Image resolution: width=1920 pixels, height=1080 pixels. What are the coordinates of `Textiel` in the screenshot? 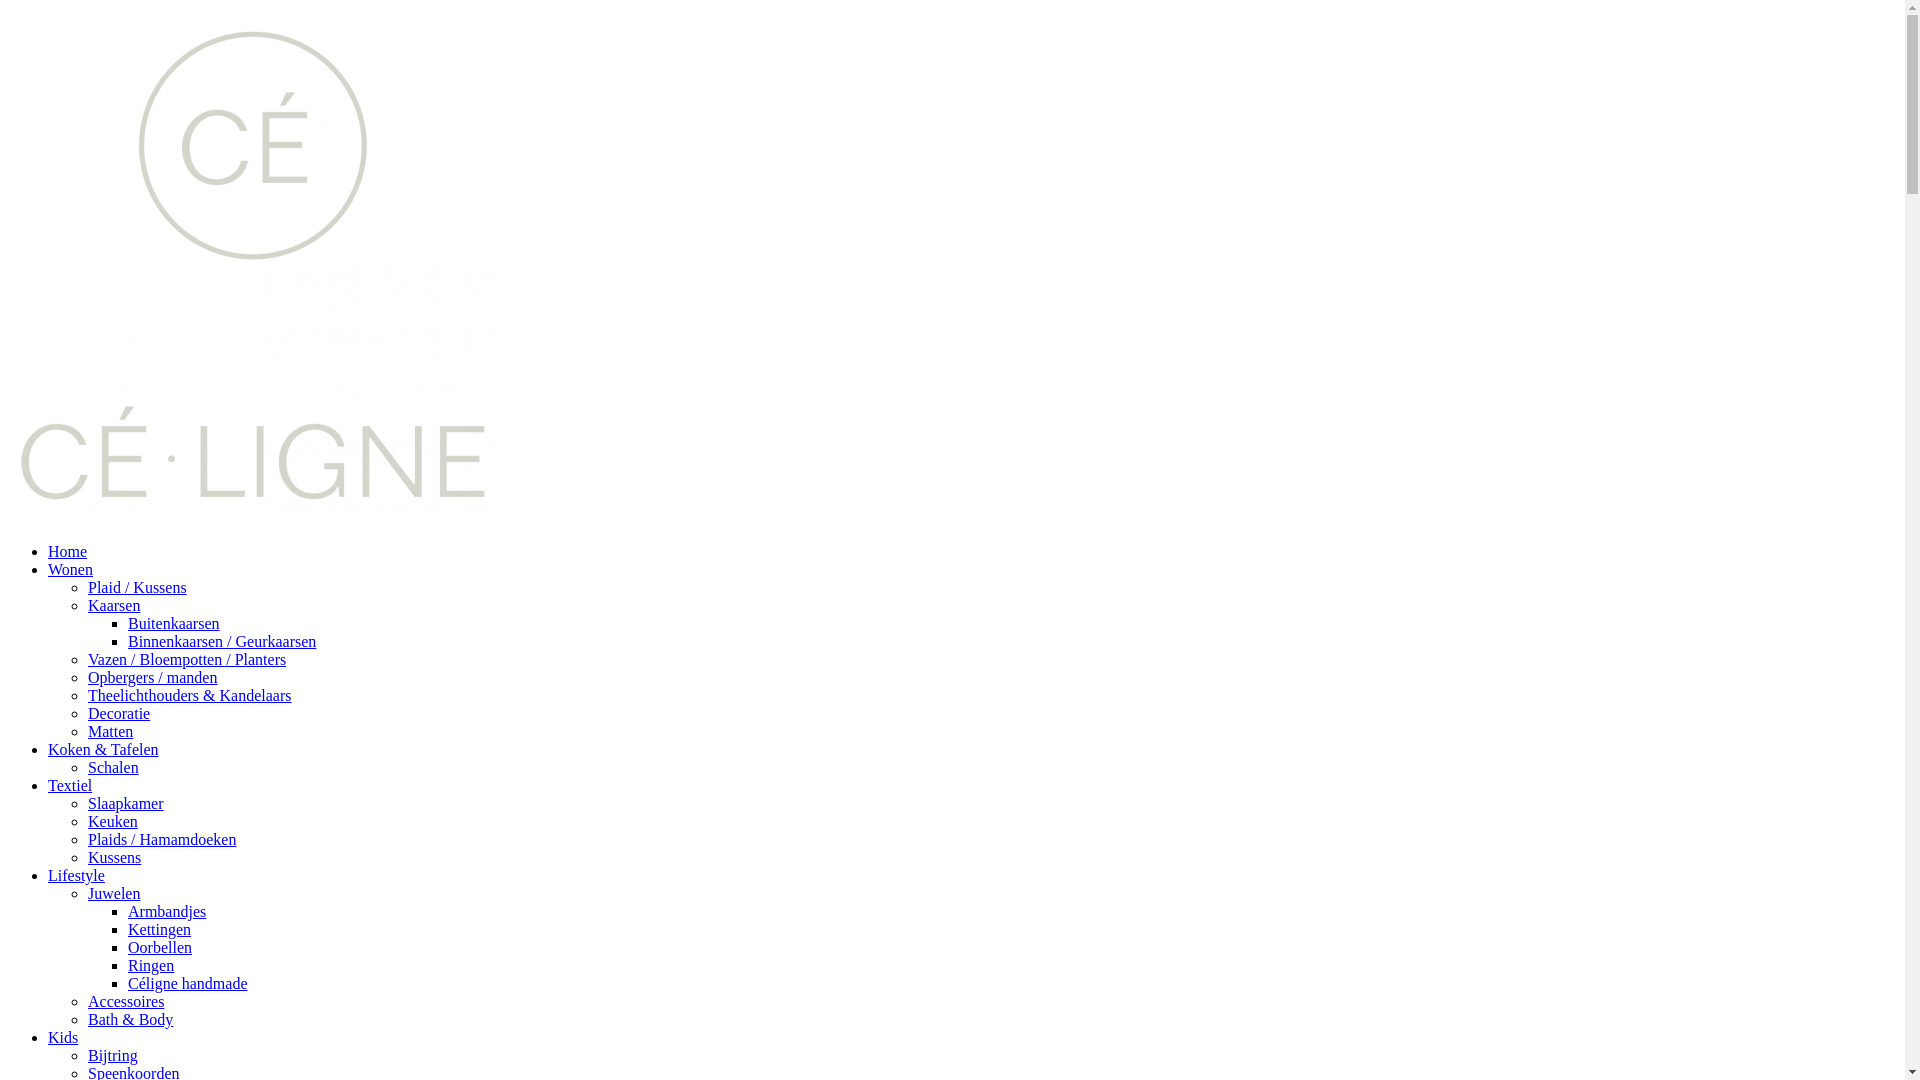 It's located at (70, 786).